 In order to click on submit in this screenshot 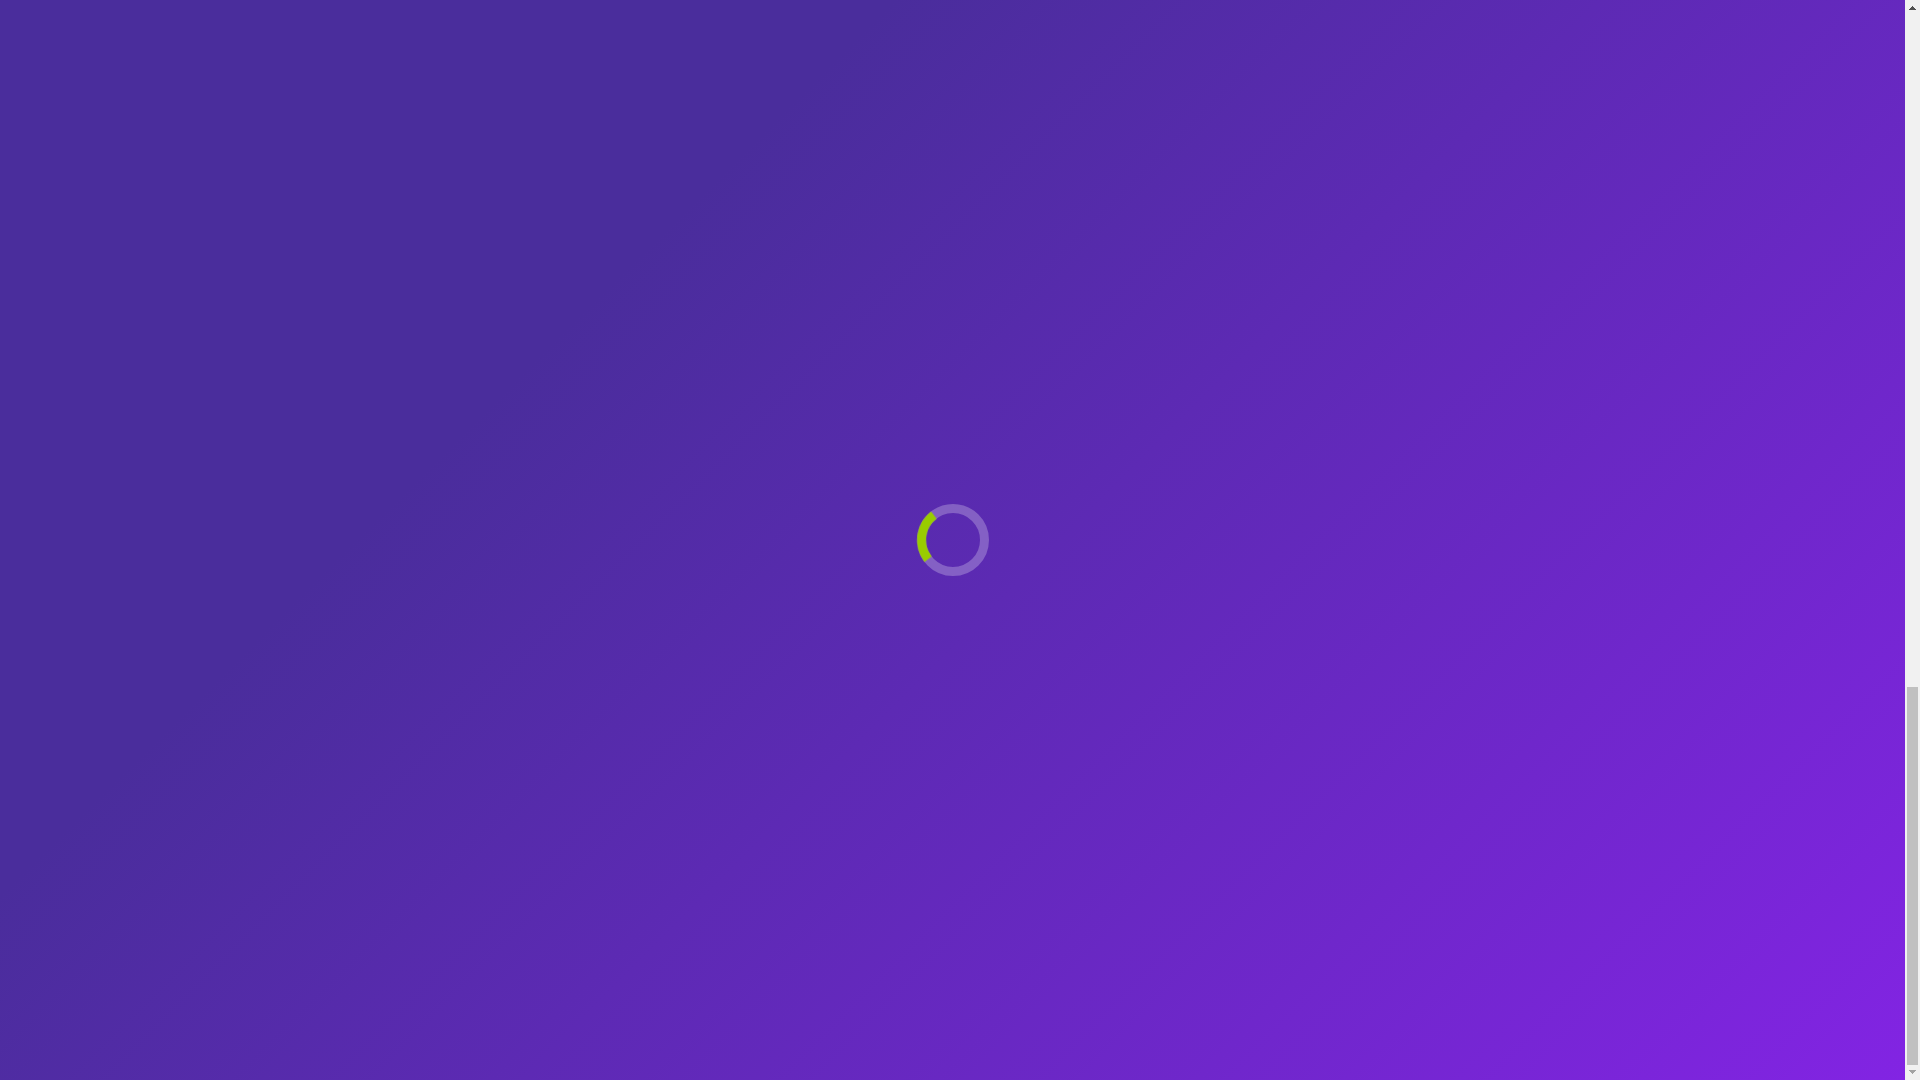, I will do `click(1126, 944)`.